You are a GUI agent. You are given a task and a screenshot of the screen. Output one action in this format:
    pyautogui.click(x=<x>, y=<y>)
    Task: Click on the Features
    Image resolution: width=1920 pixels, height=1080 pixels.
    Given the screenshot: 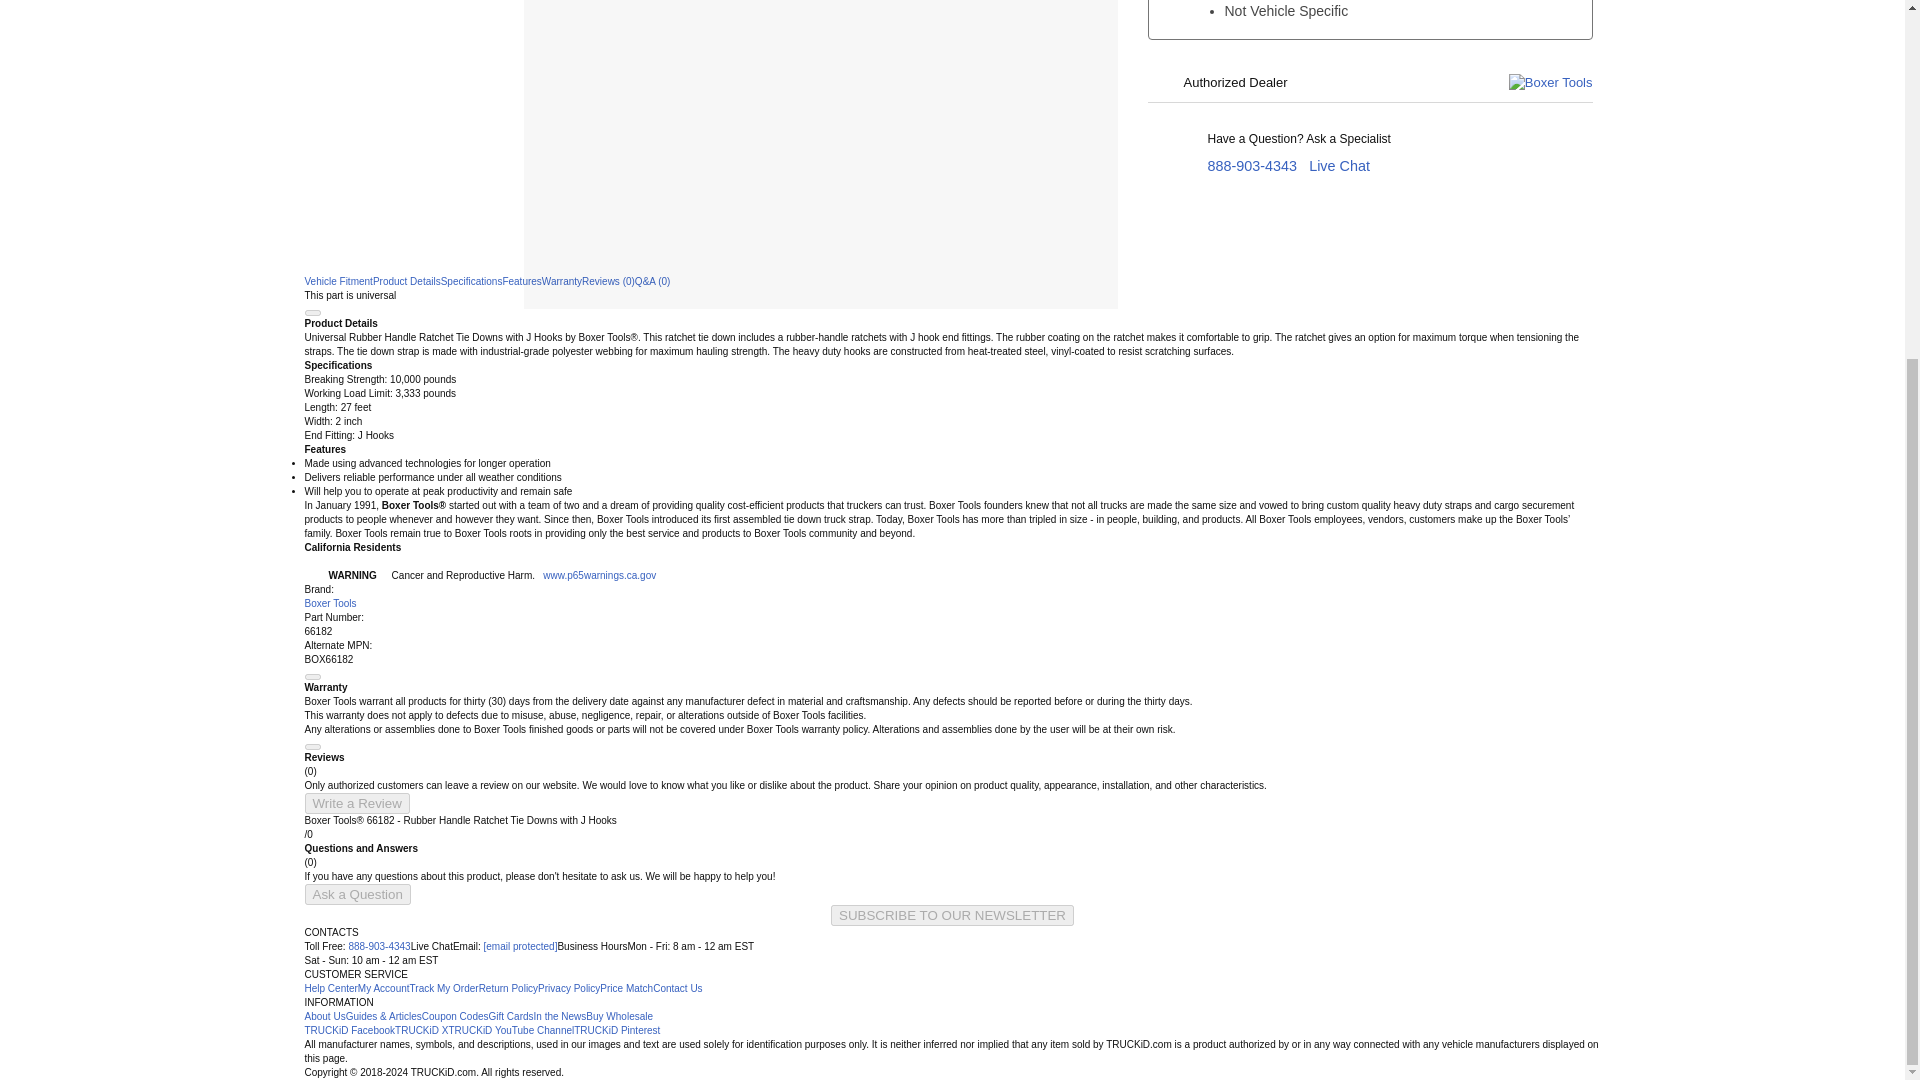 What is the action you would take?
    pyautogui.click(x=521, y=282)
    